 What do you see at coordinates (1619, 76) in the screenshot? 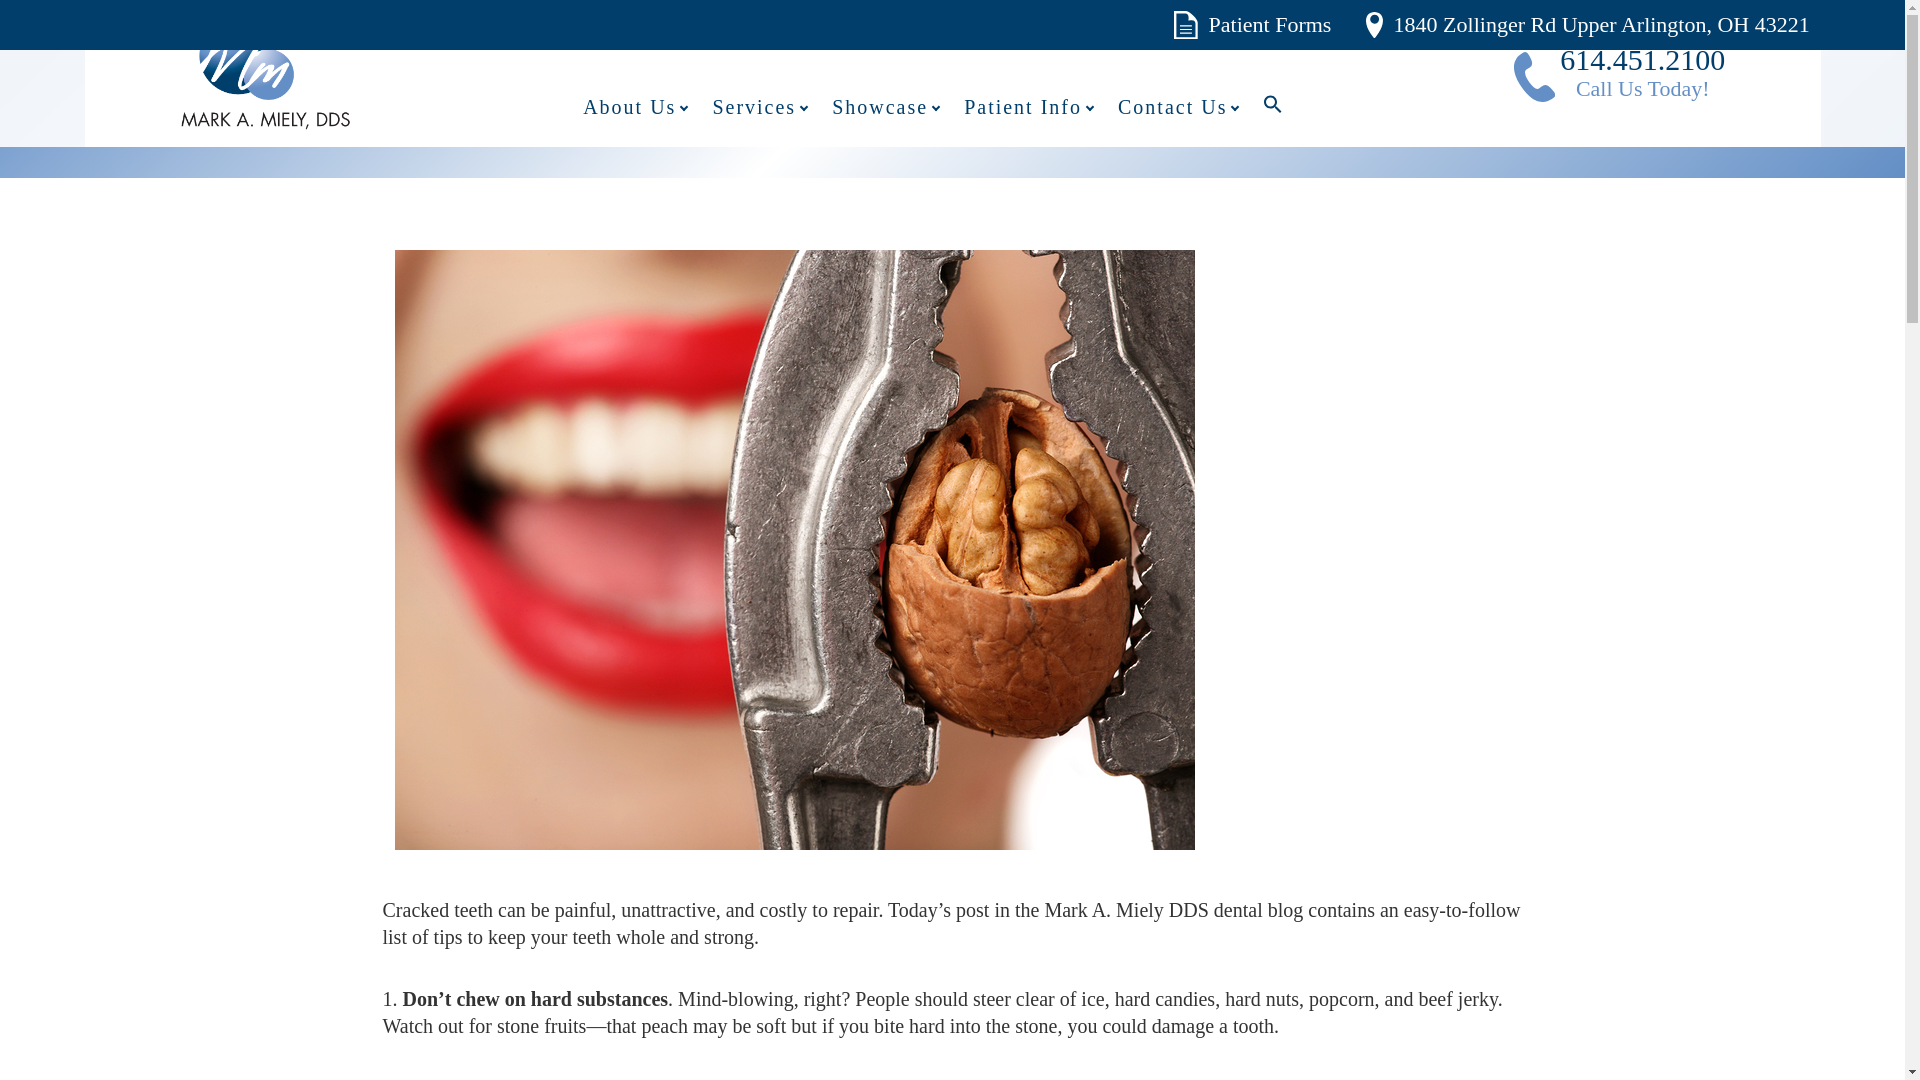
I see `Skip to content` at bounding box center [1619, 76].